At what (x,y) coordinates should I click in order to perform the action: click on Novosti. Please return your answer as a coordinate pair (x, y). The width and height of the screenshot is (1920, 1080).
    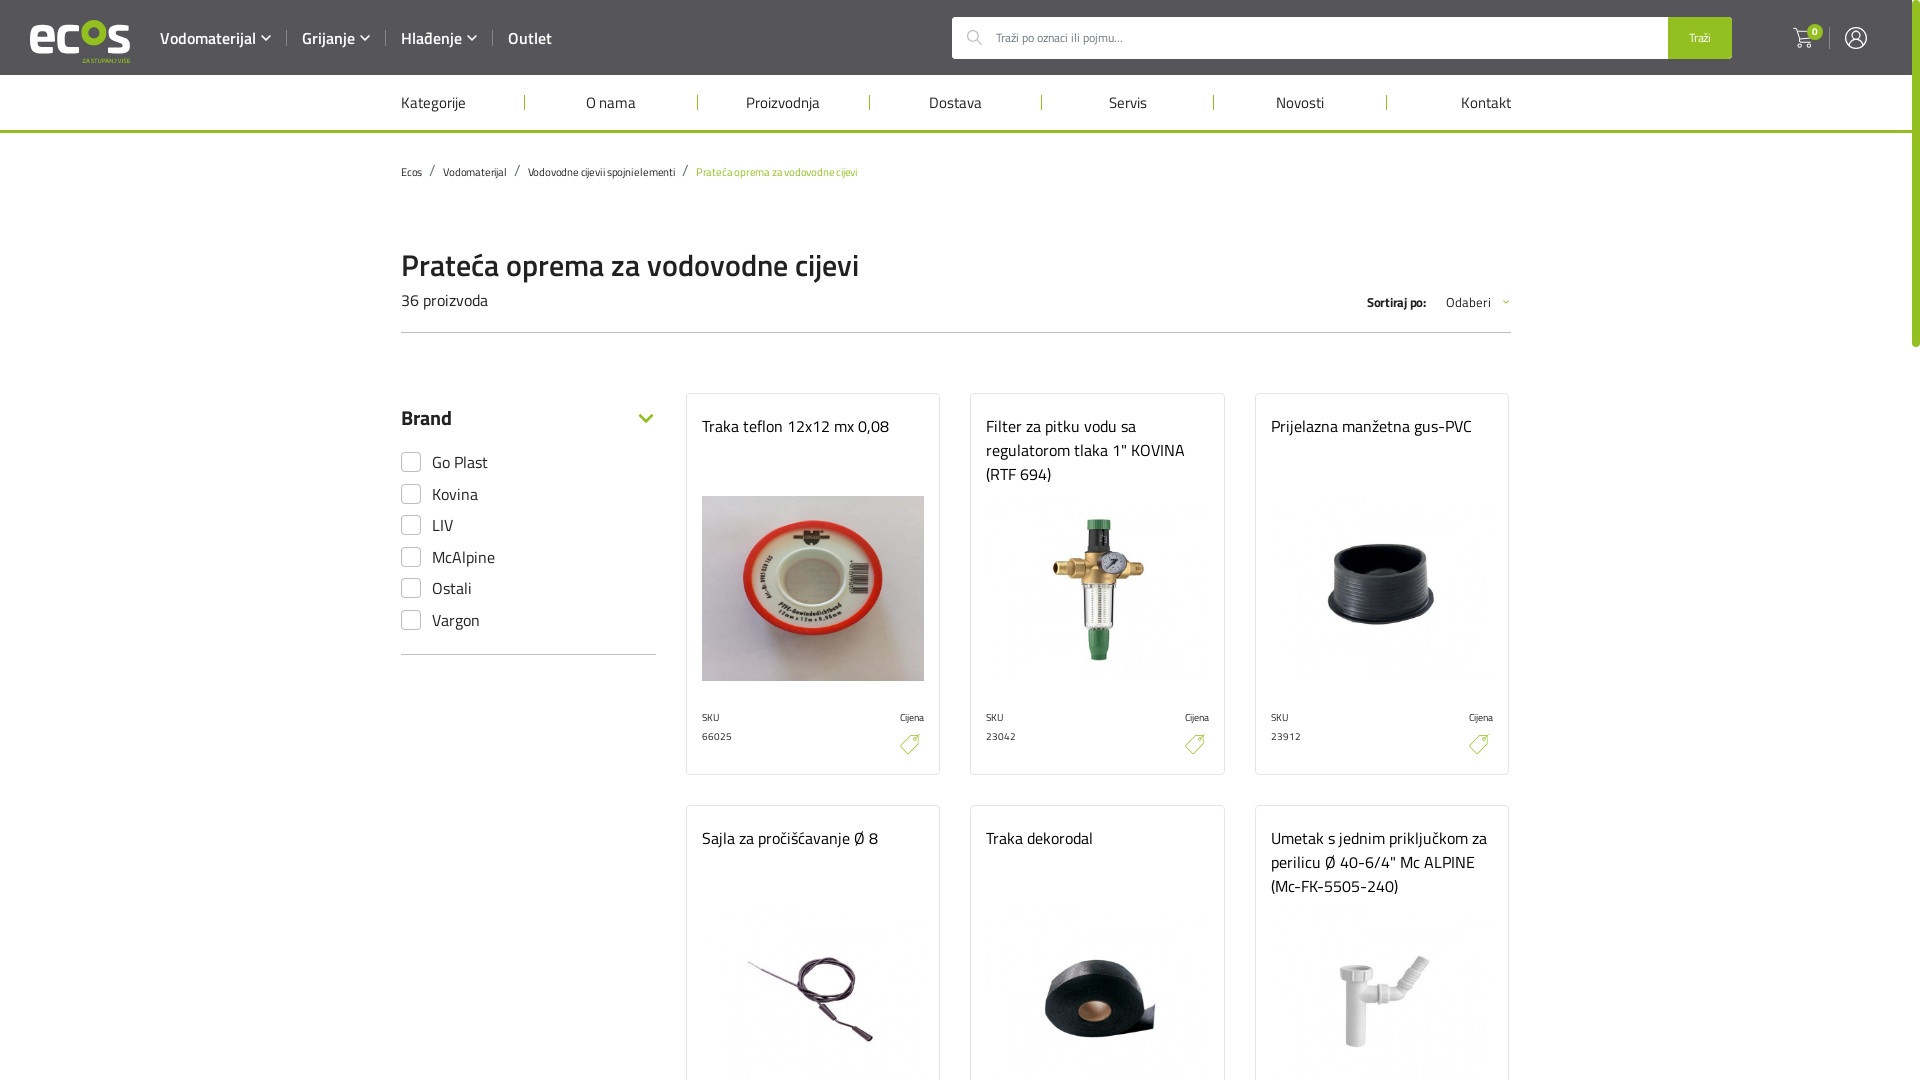
    Looking at the image, I should click on (1300, 102).